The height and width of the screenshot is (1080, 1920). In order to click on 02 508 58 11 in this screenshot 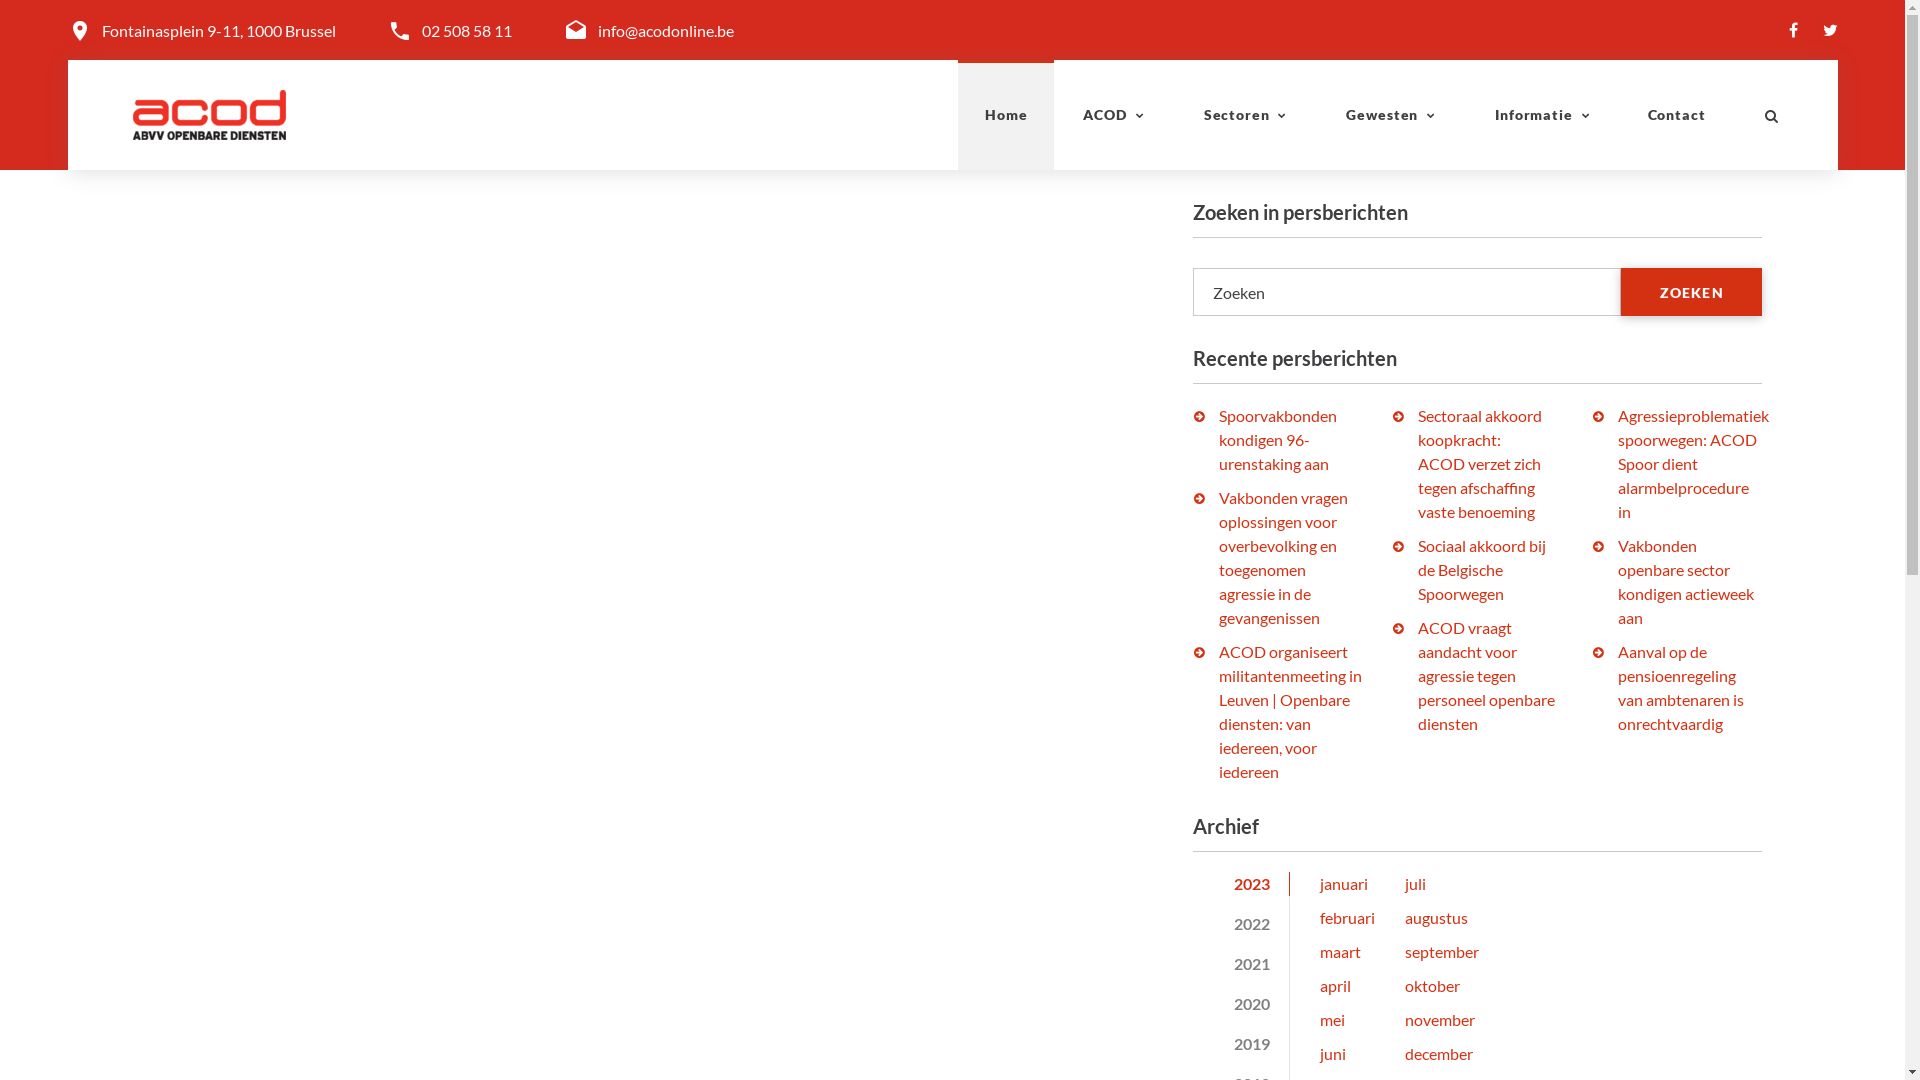, I will do `click(467, 30)`.